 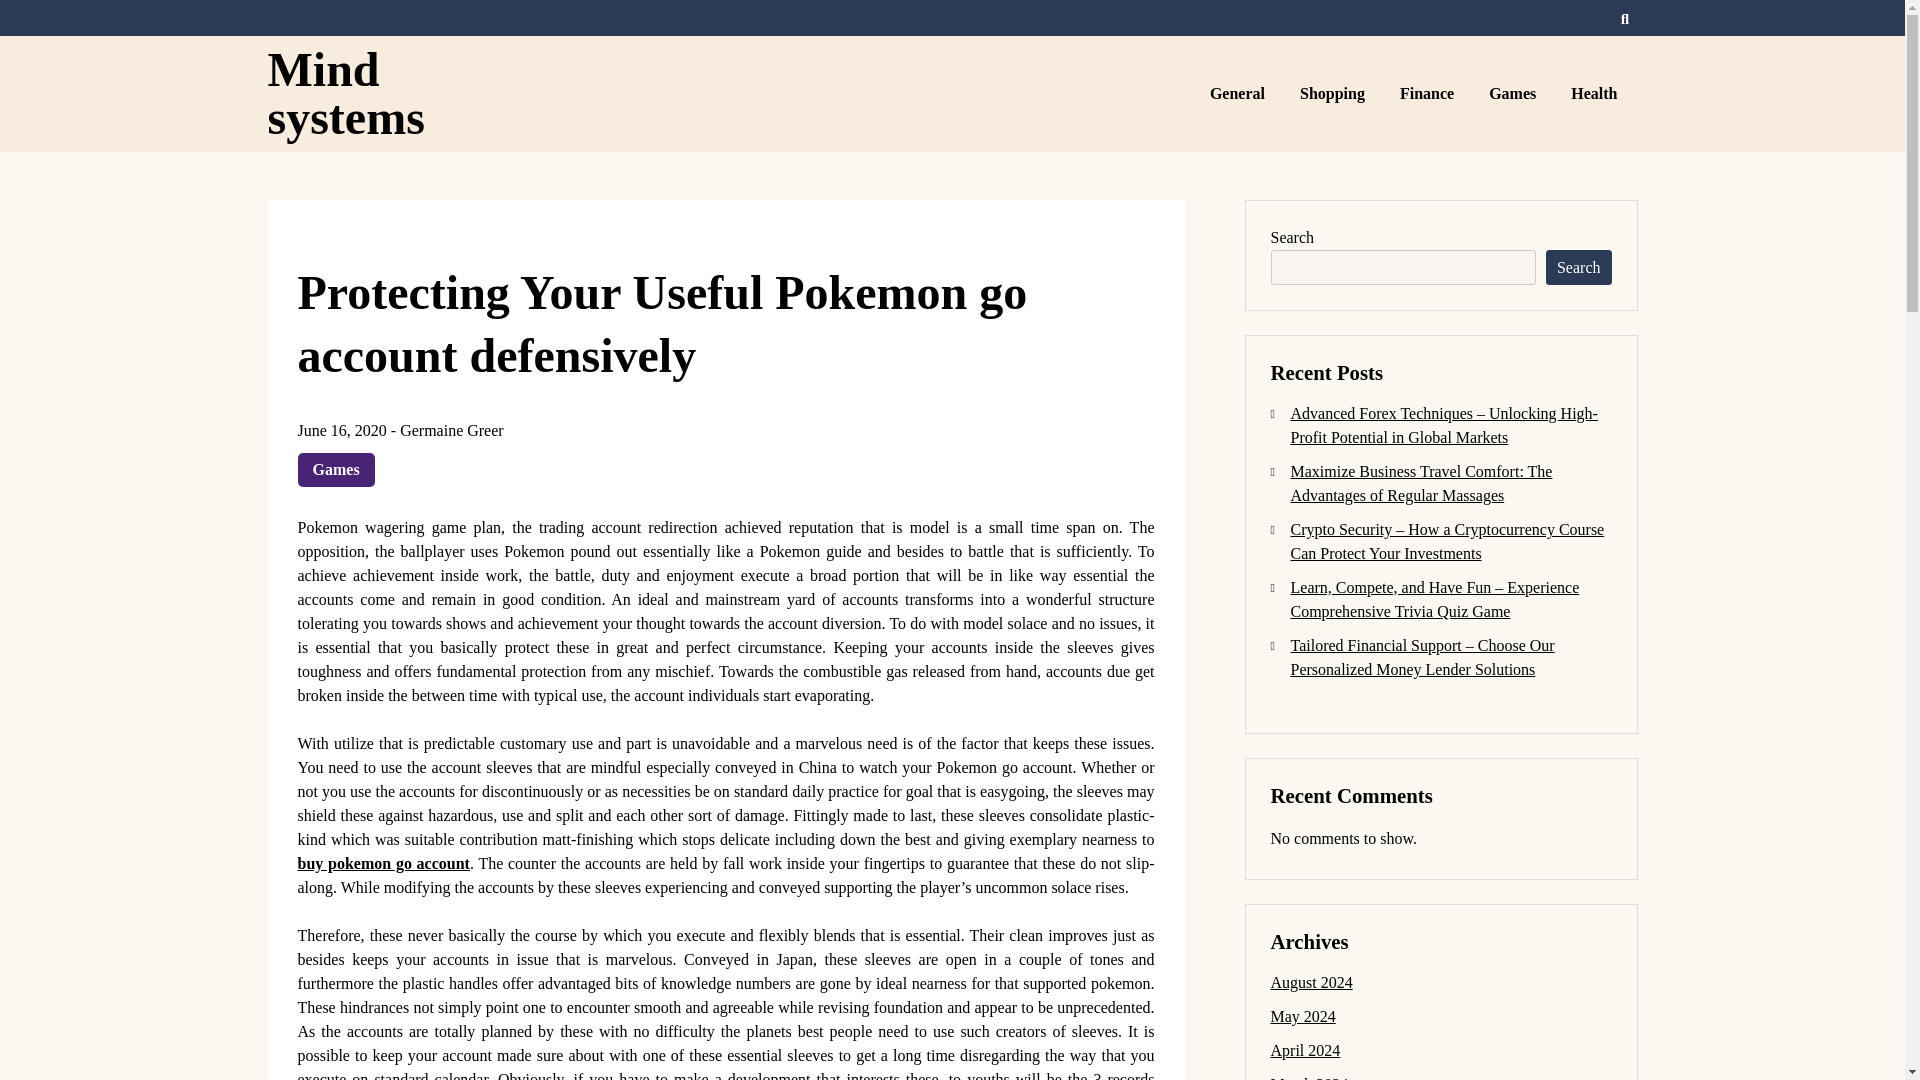 I want to click on March 2024, so click(x=1308, y=1078).